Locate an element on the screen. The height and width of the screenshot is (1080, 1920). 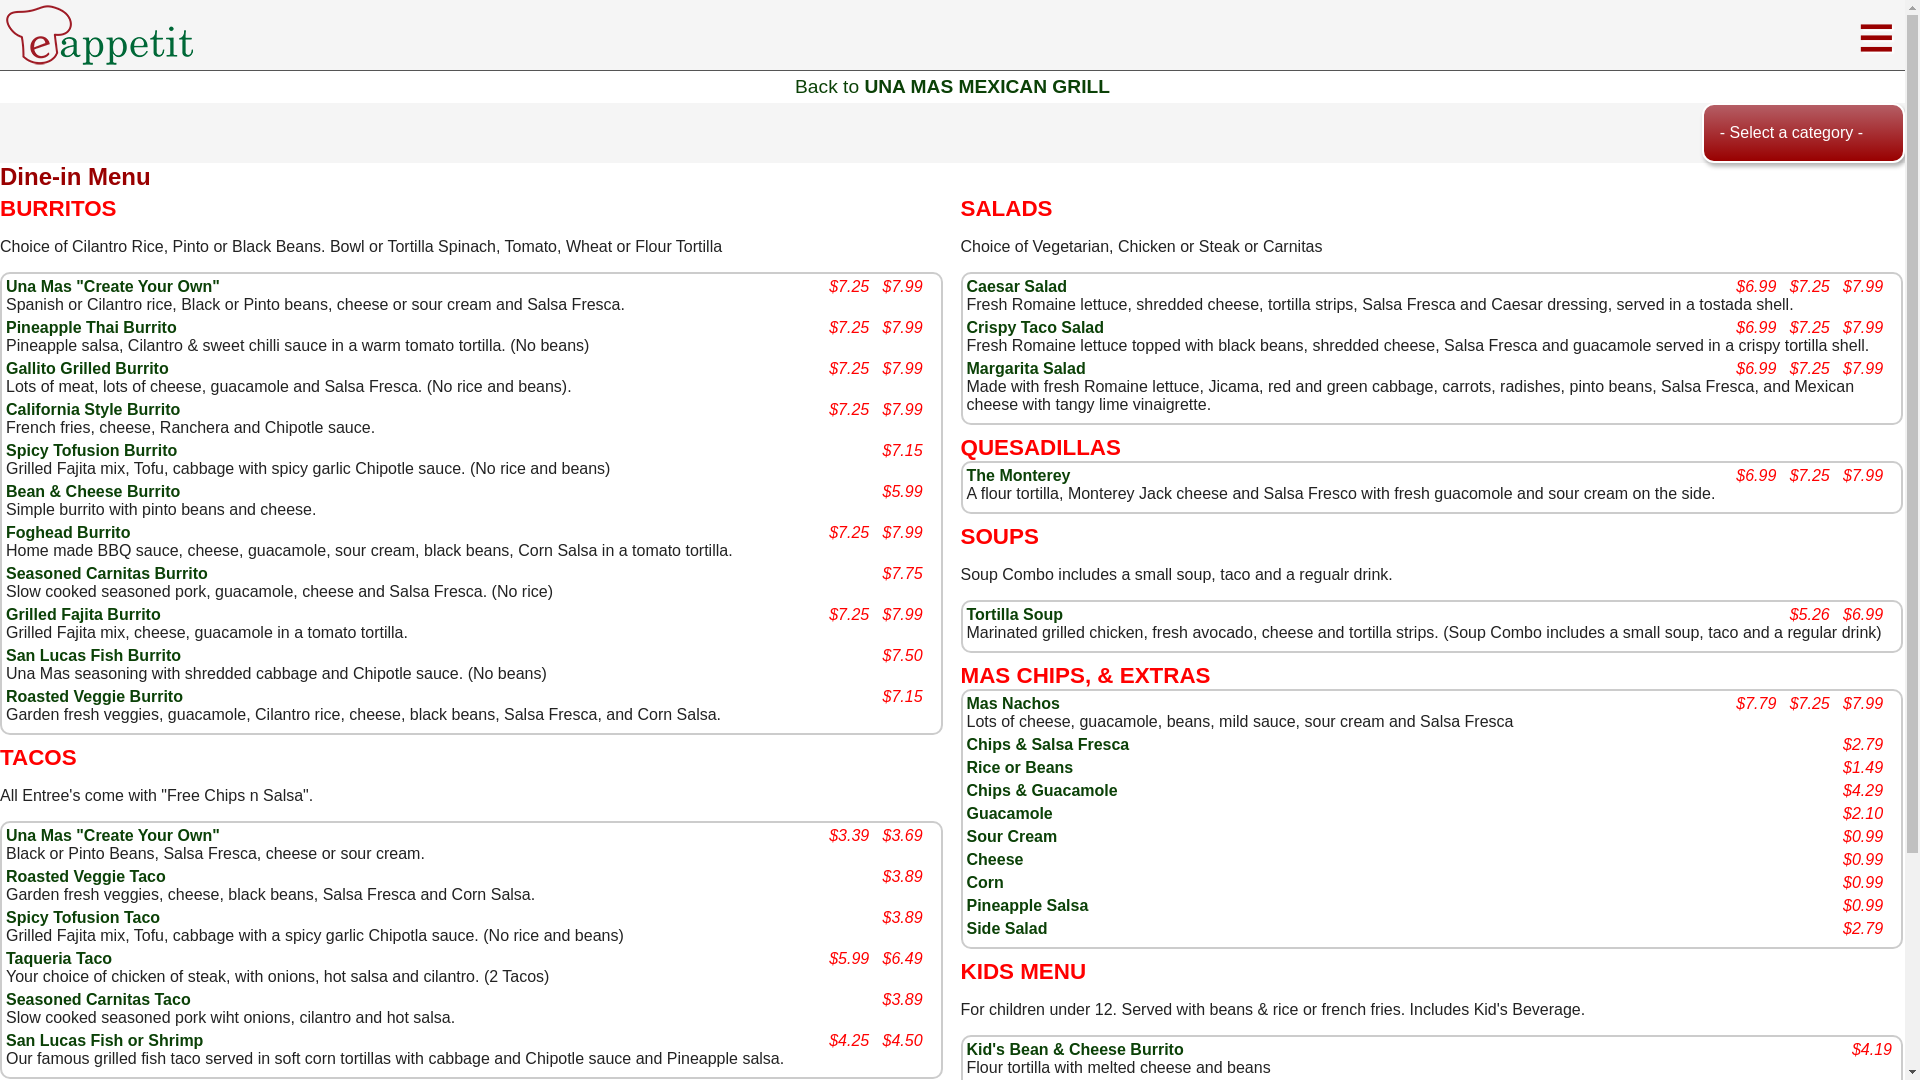
California Style Burrito is located at coordinates (92, 408).